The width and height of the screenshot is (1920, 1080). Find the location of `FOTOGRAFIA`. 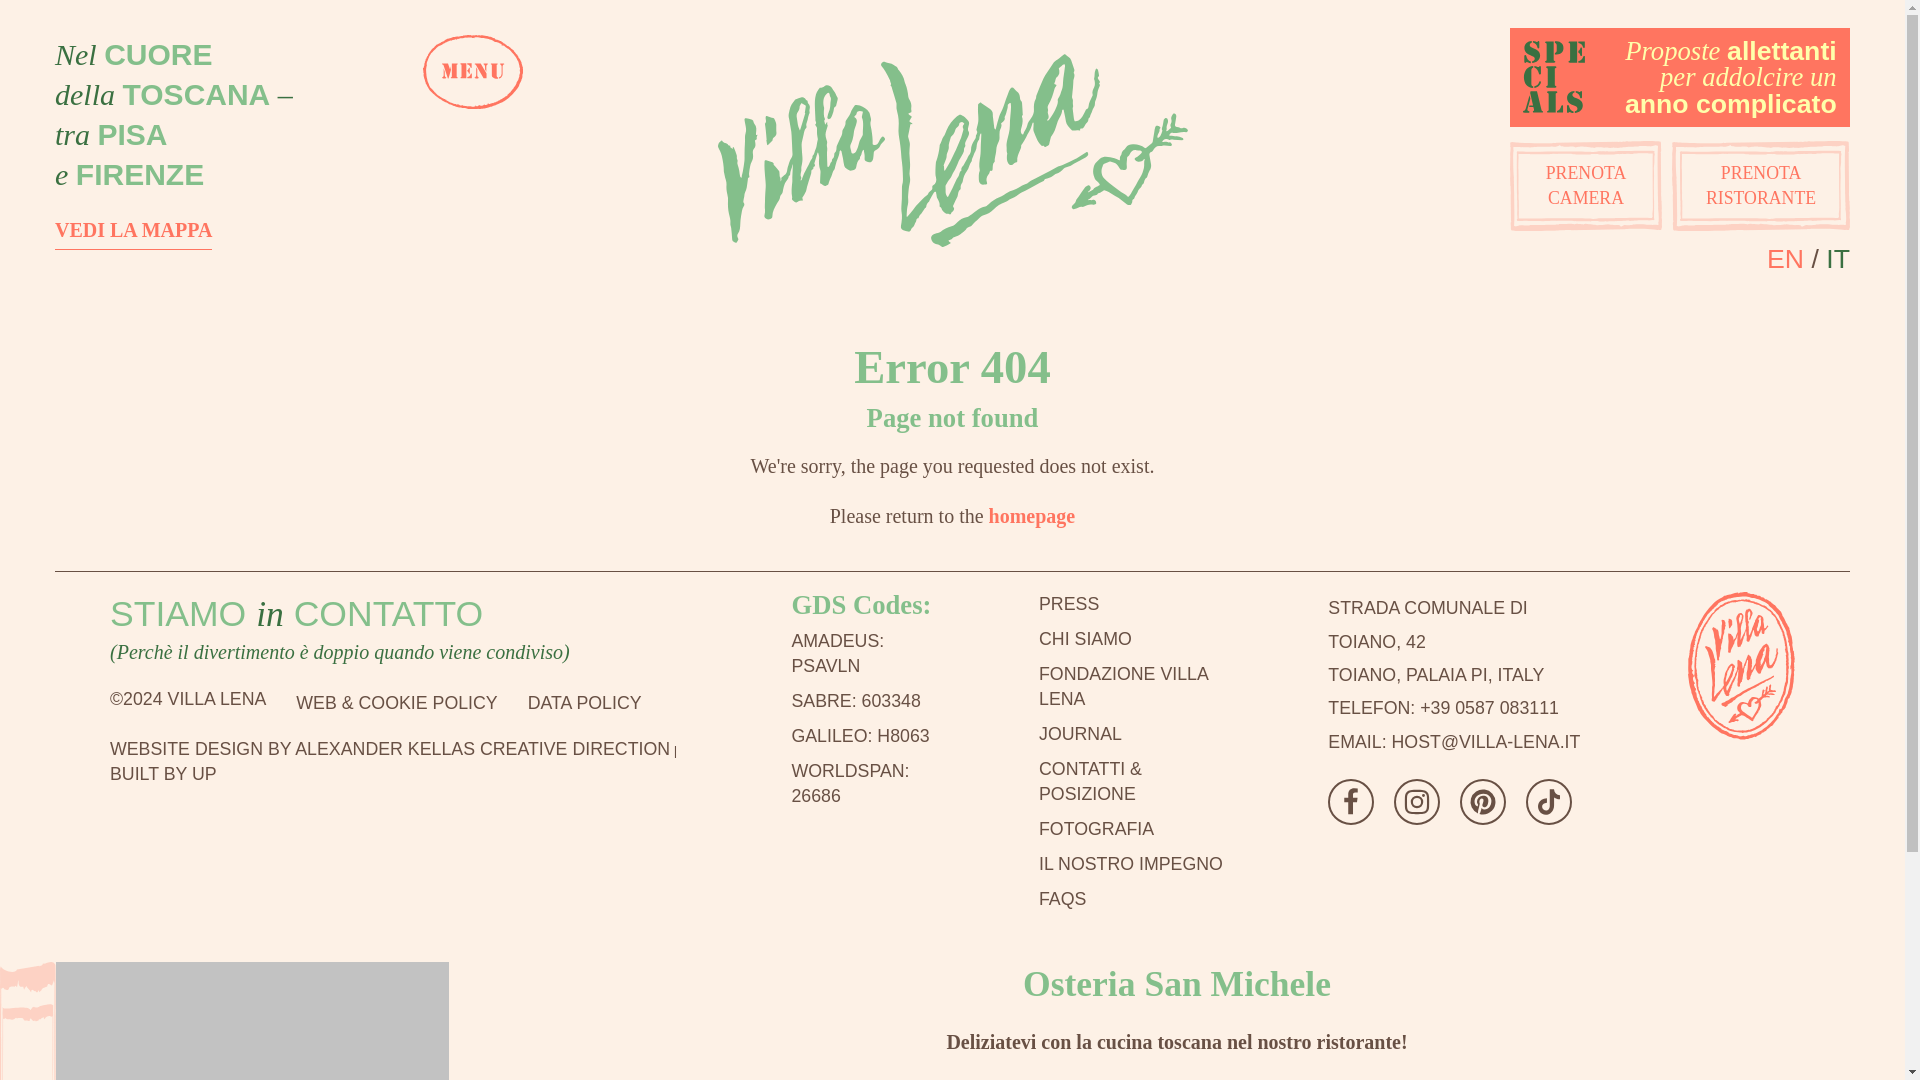

FOTOGRAFIA is located at coordinates (1133, 829).